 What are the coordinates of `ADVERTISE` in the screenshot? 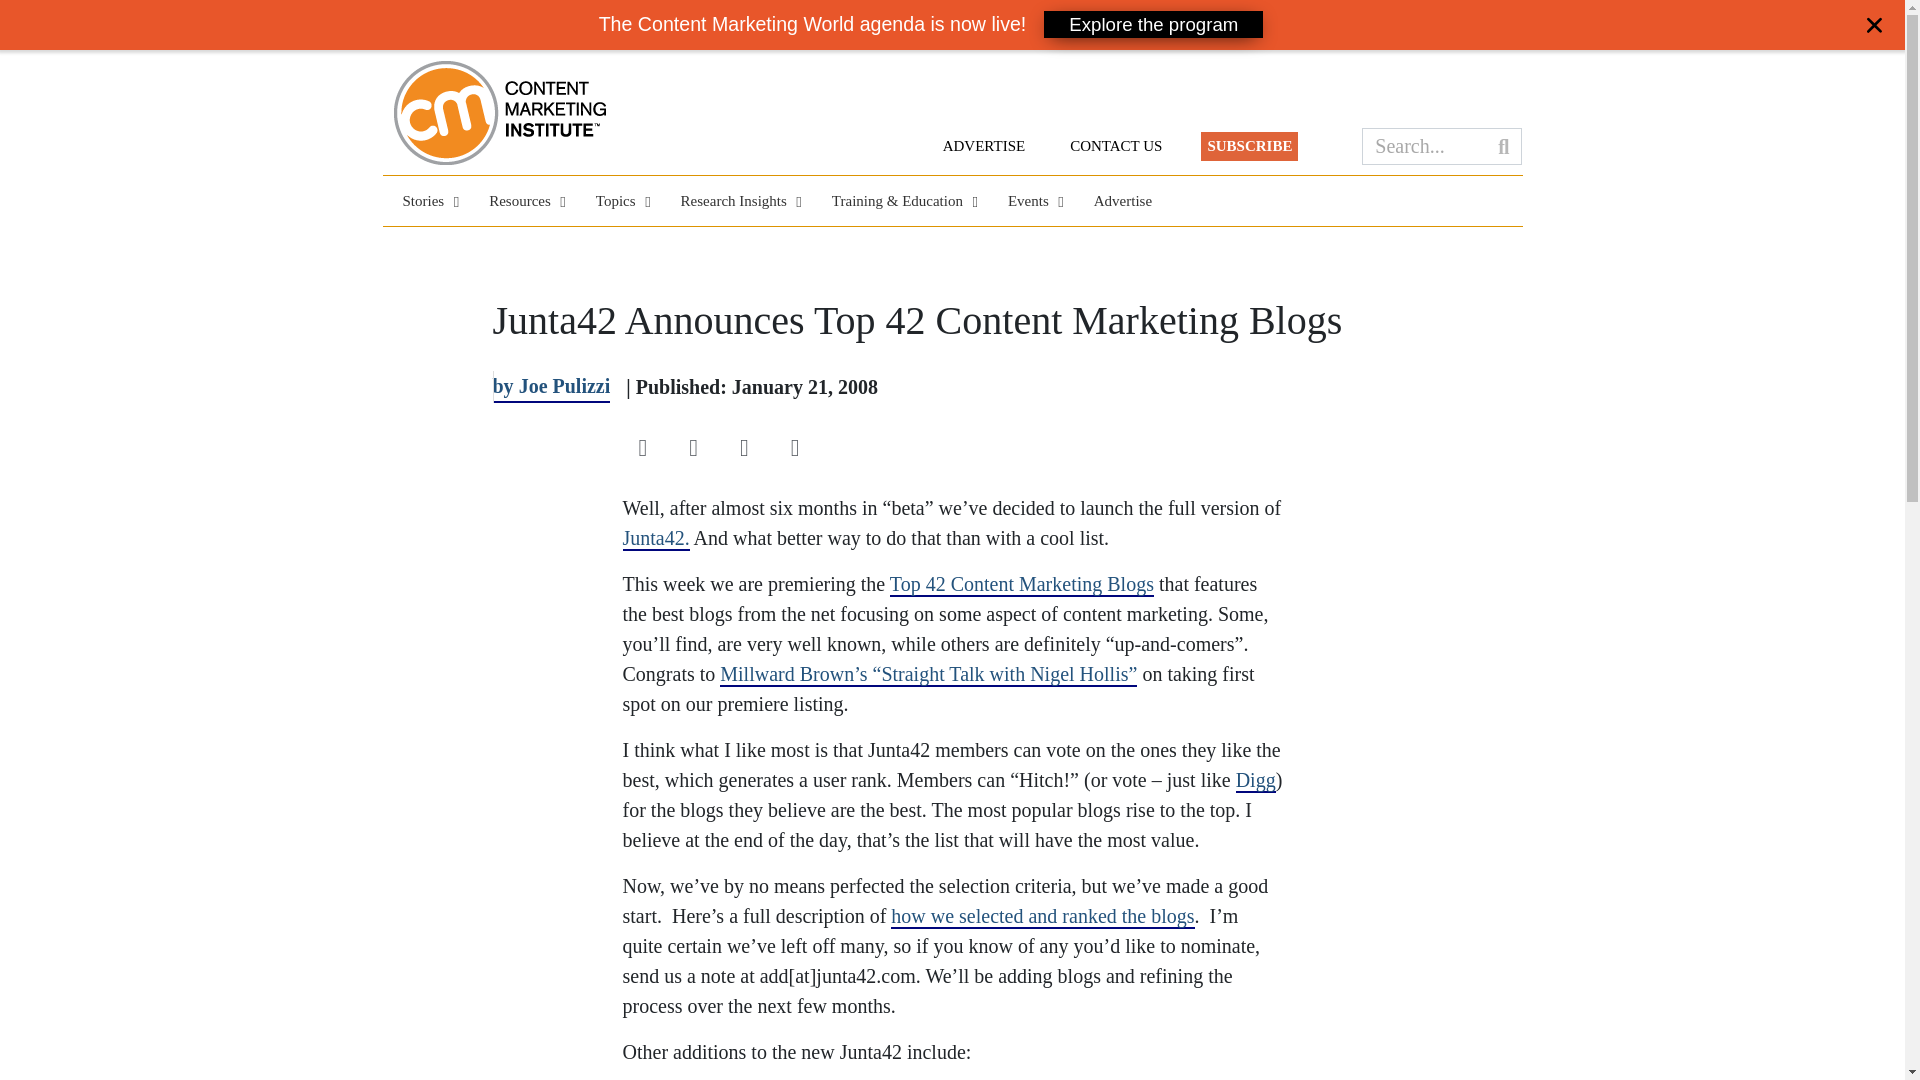 It's located at (984, 146).